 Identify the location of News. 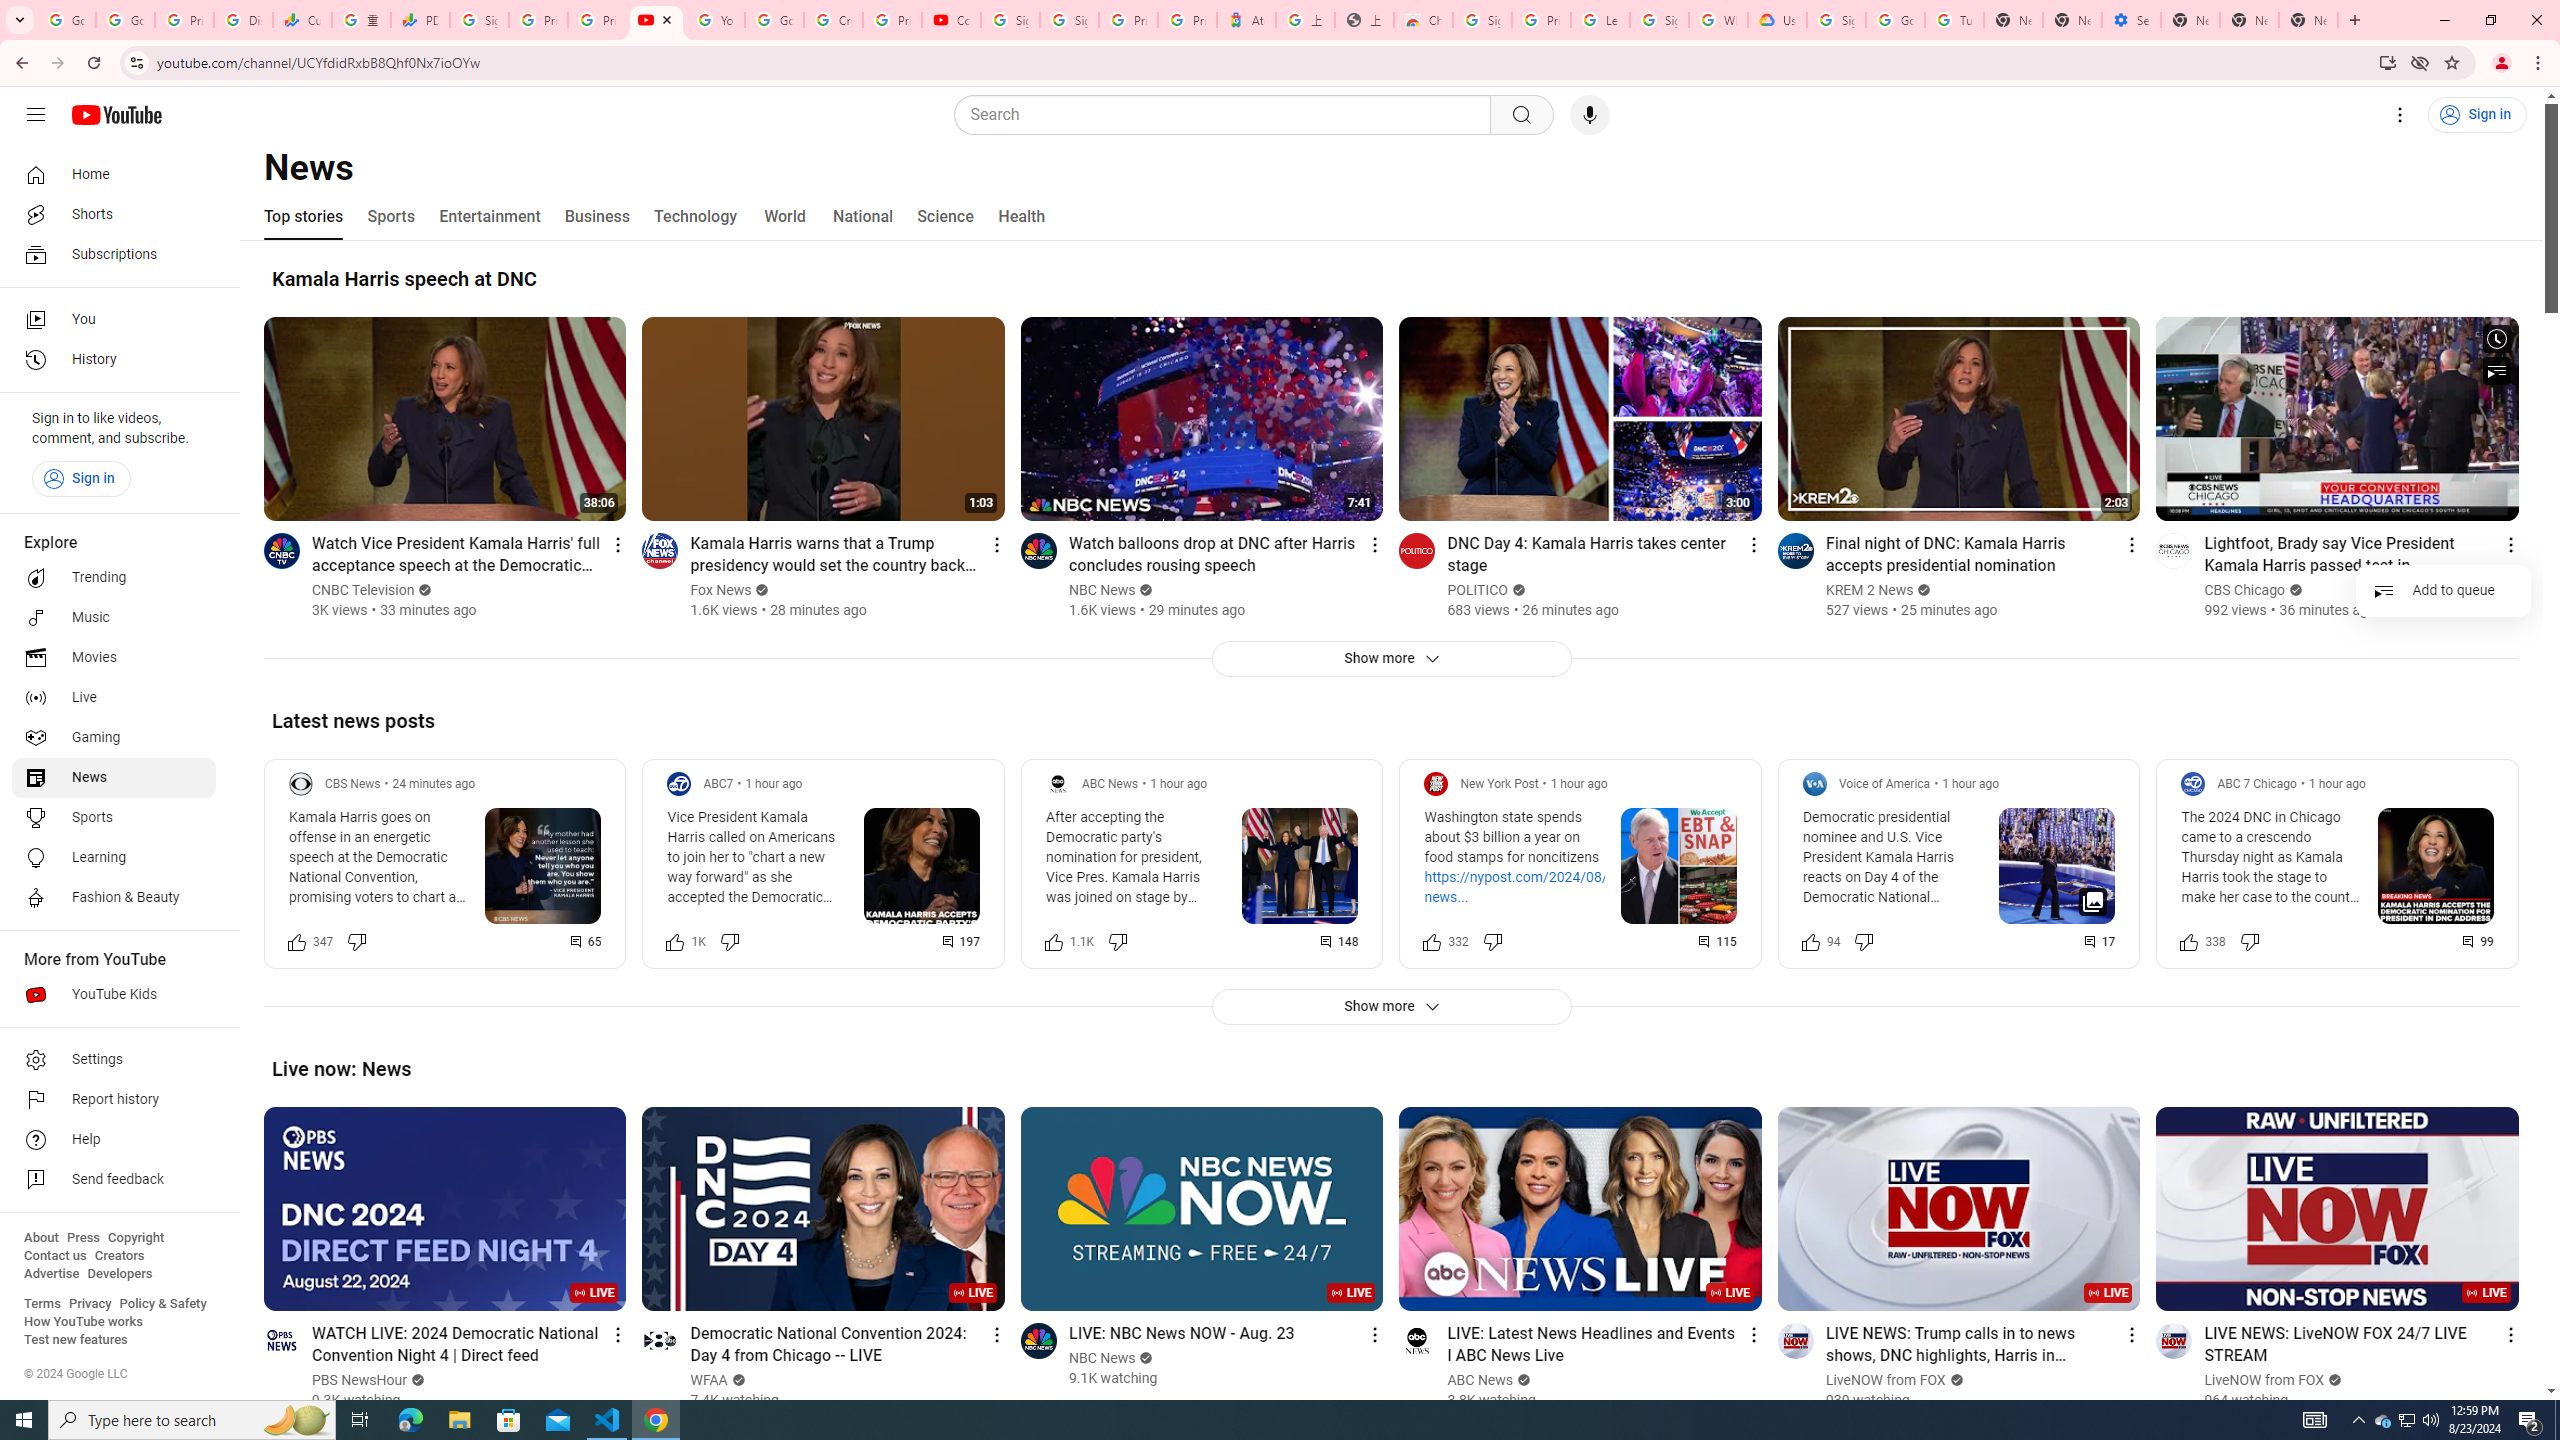
(114, 777).